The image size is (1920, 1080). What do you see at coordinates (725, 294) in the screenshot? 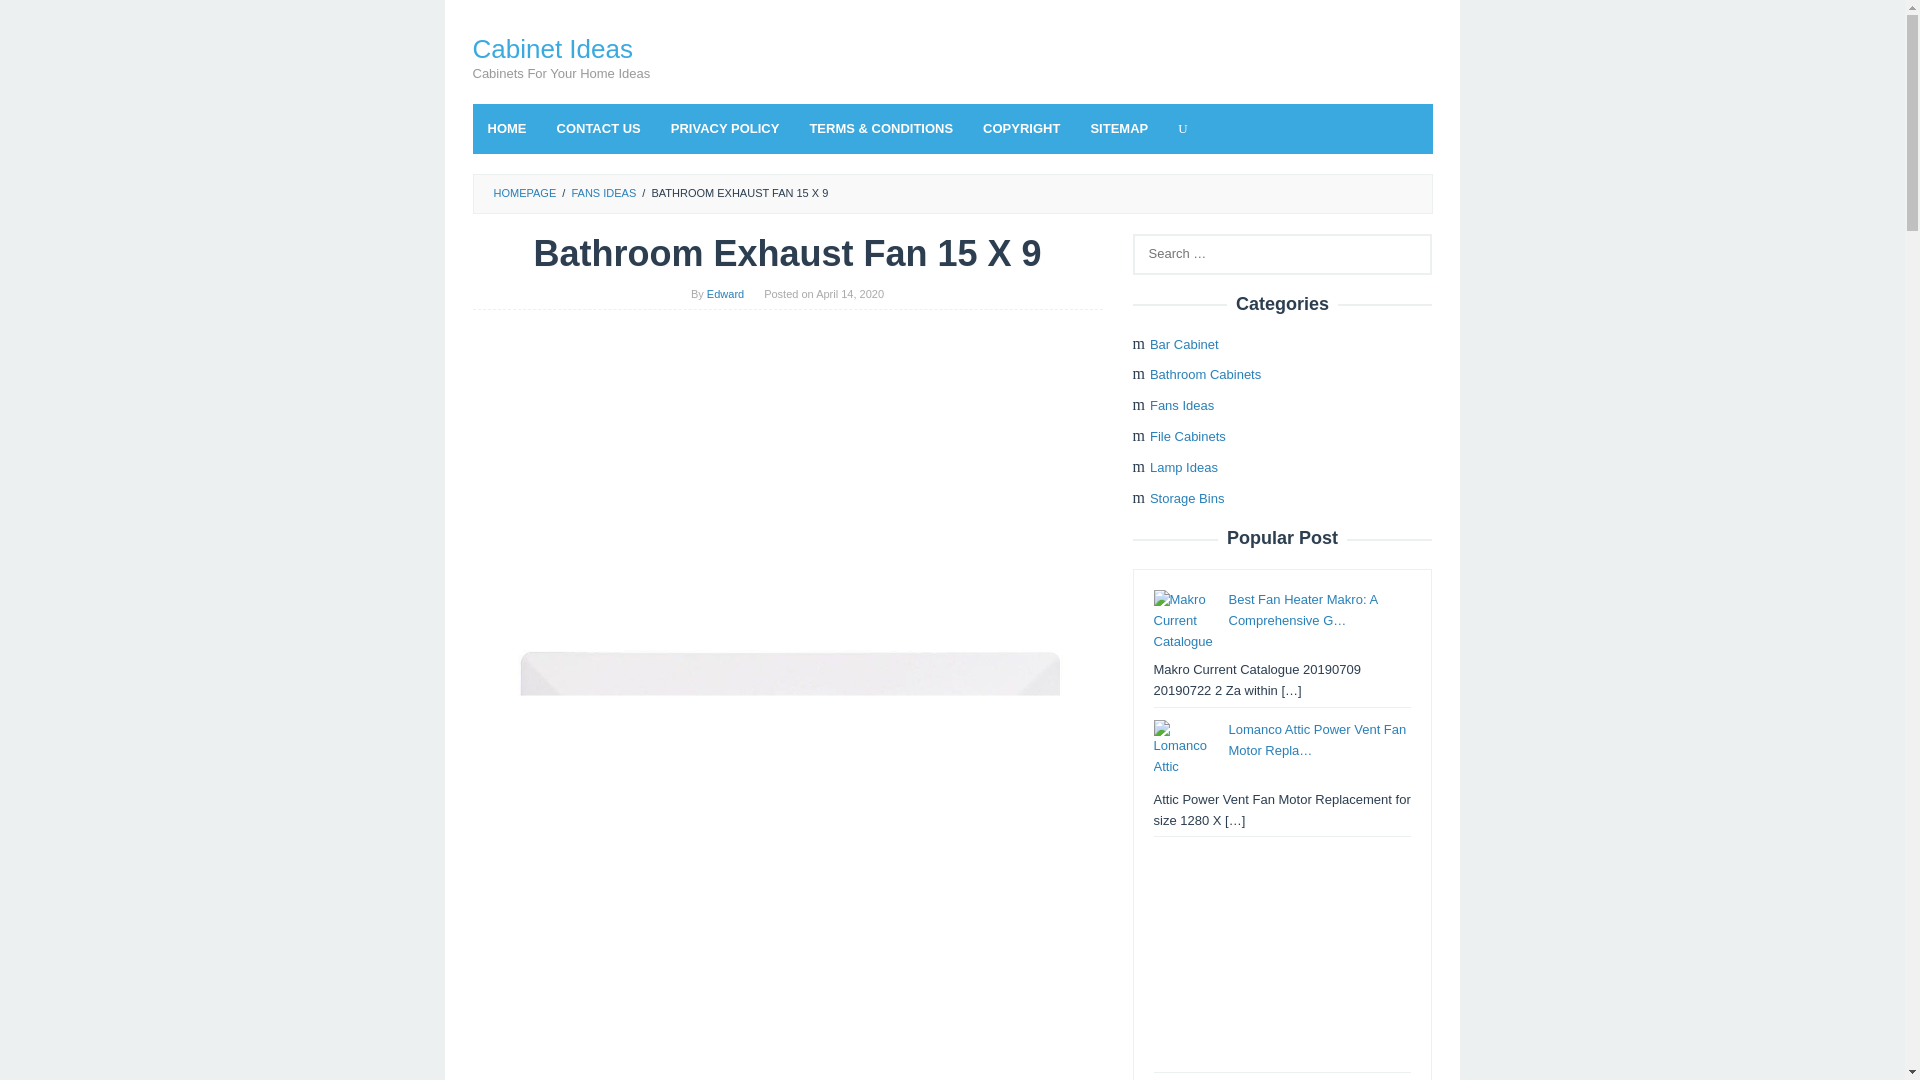
I see `Edward` at bounding box center [725, 294].